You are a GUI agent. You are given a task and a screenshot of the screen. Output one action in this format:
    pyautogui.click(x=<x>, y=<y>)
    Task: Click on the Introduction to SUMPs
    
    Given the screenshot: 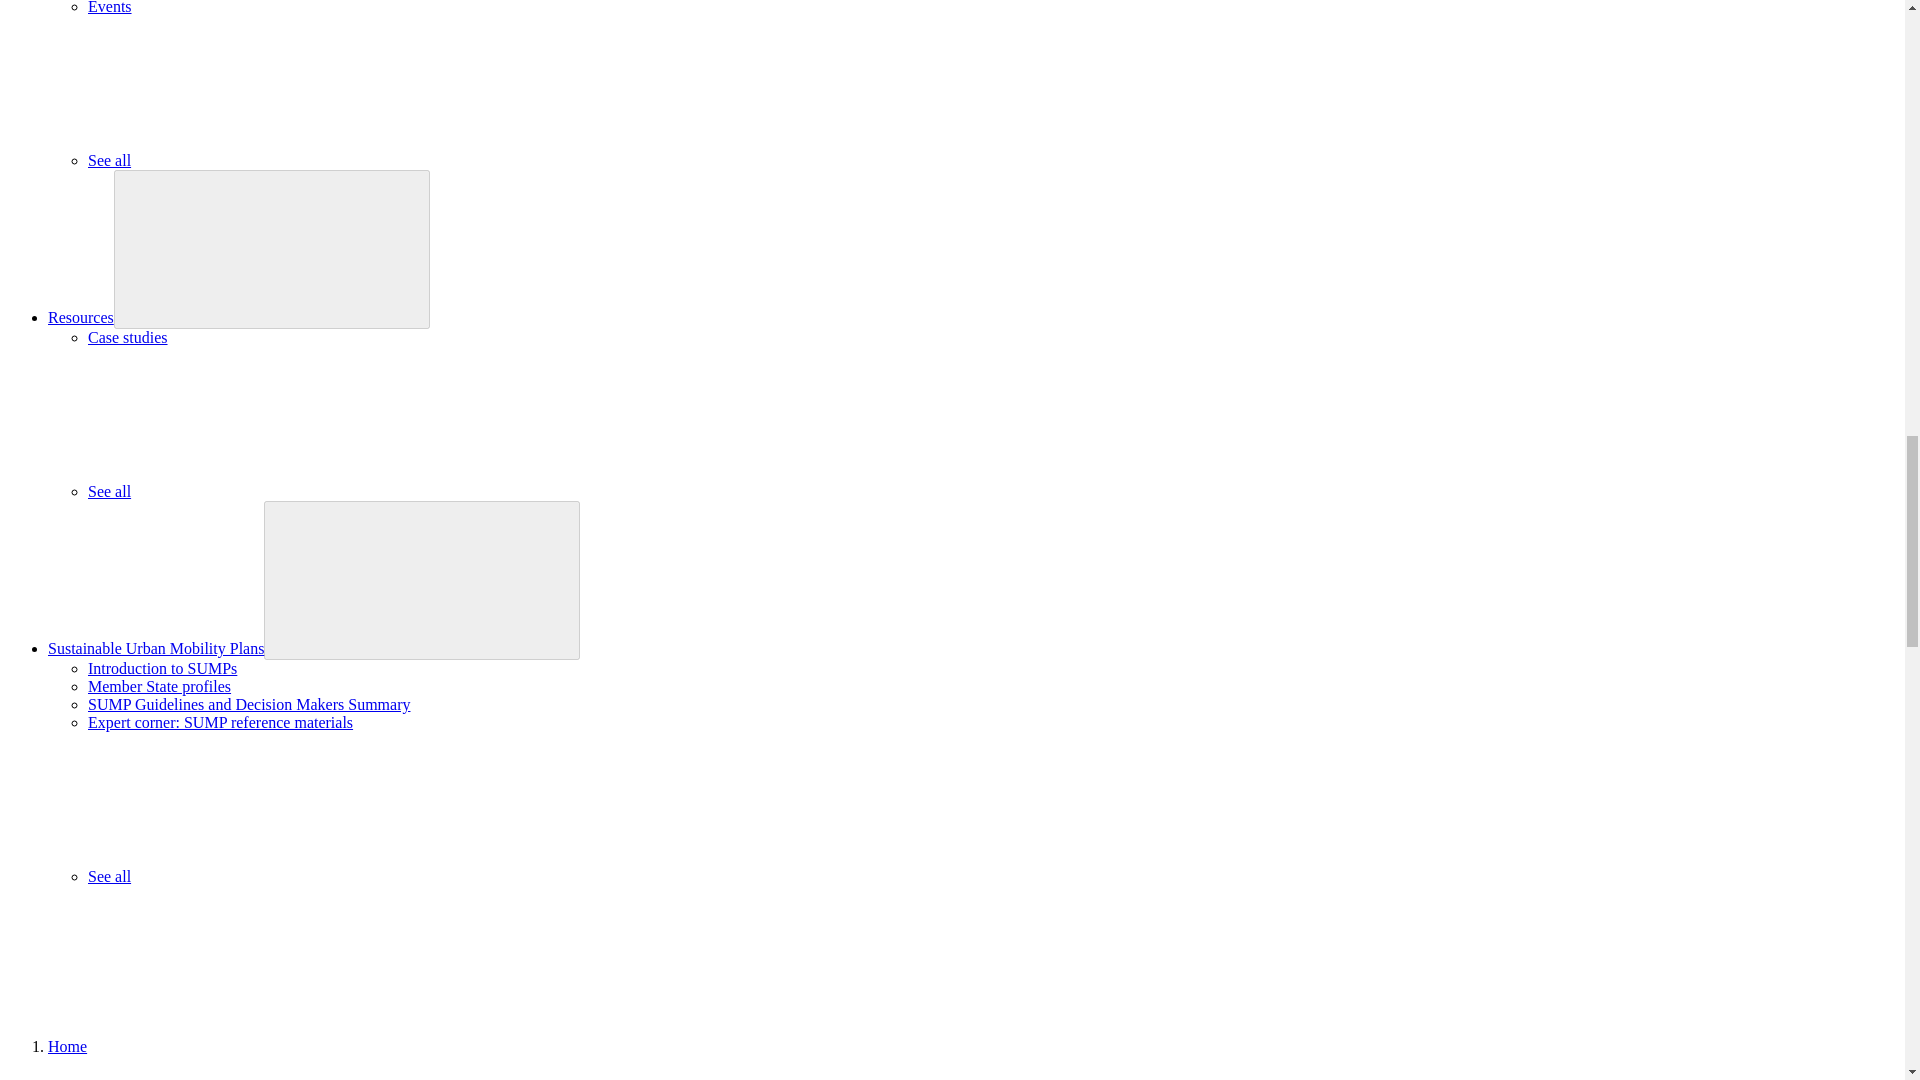 What is the action you would take?
    pyautogui.click(x=162, y=668)
    